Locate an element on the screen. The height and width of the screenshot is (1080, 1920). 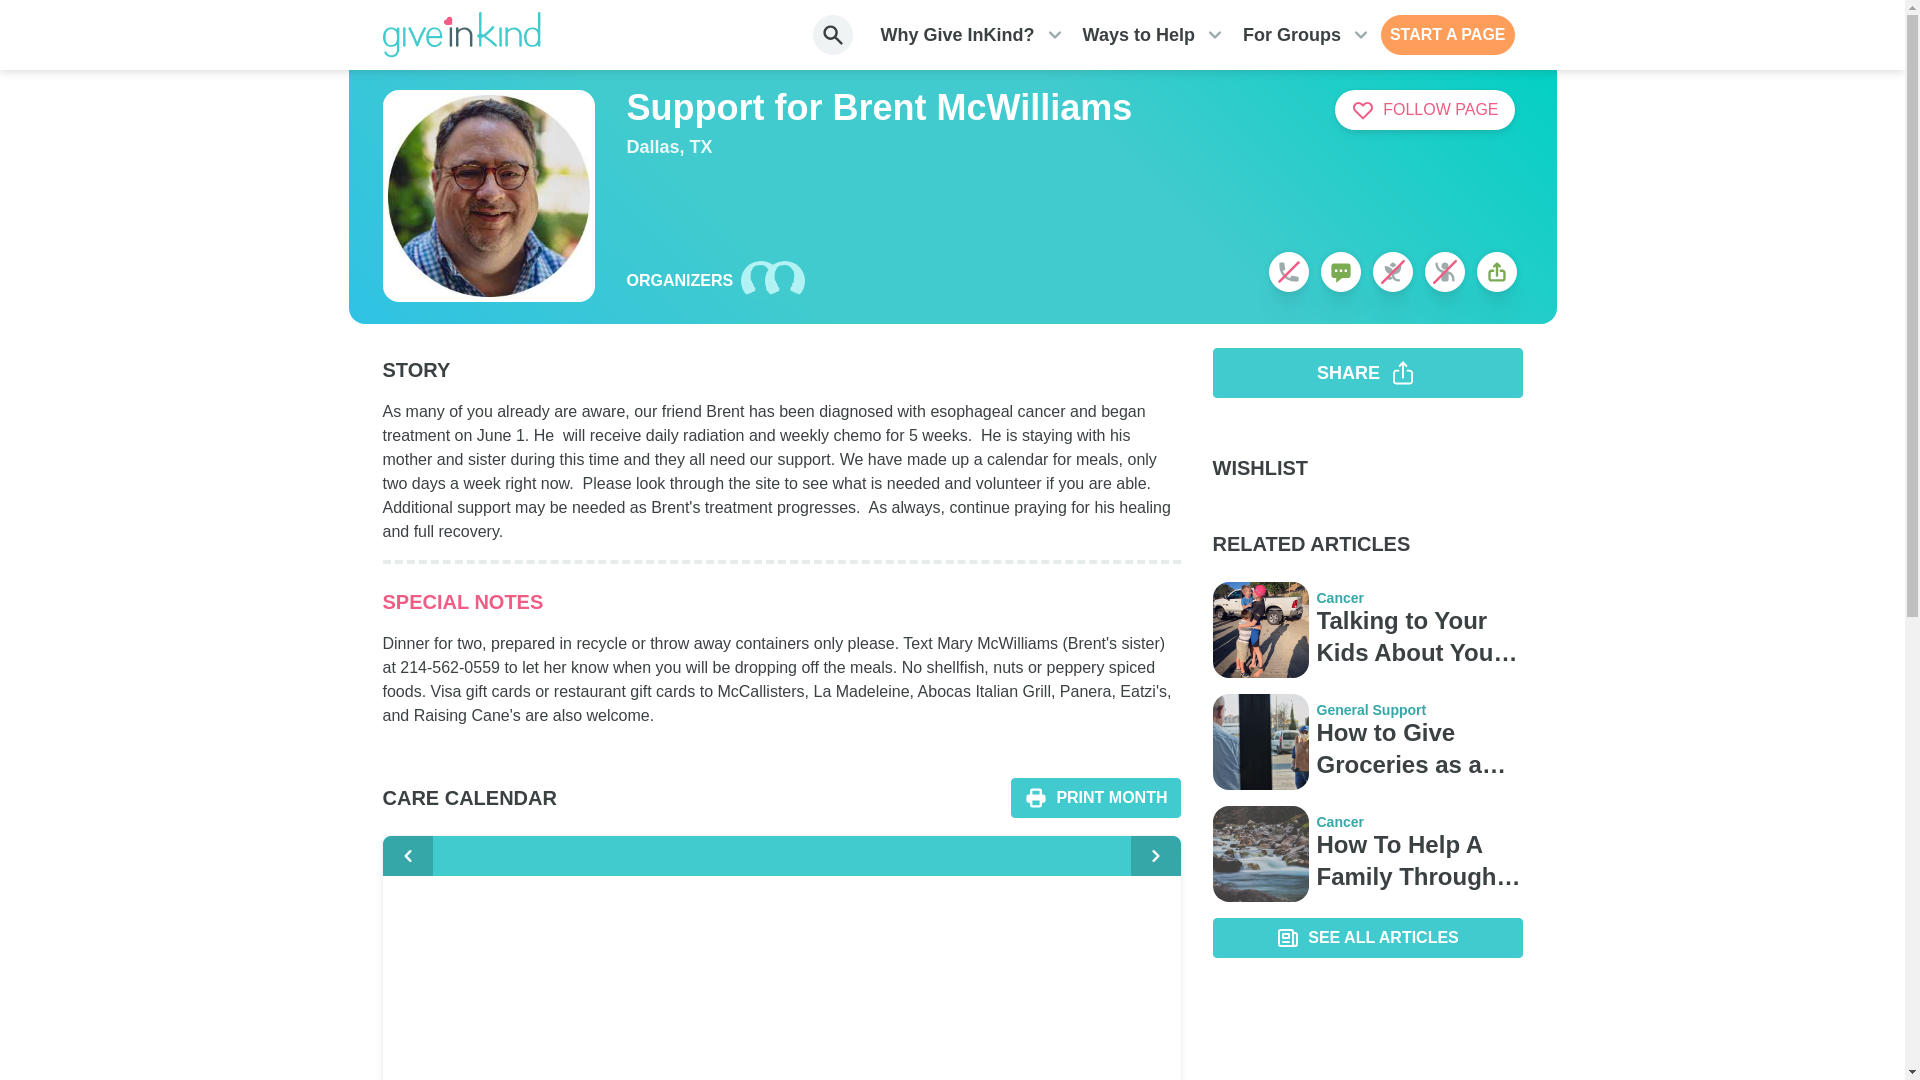
General Support is located at coordinates (1418, 710).